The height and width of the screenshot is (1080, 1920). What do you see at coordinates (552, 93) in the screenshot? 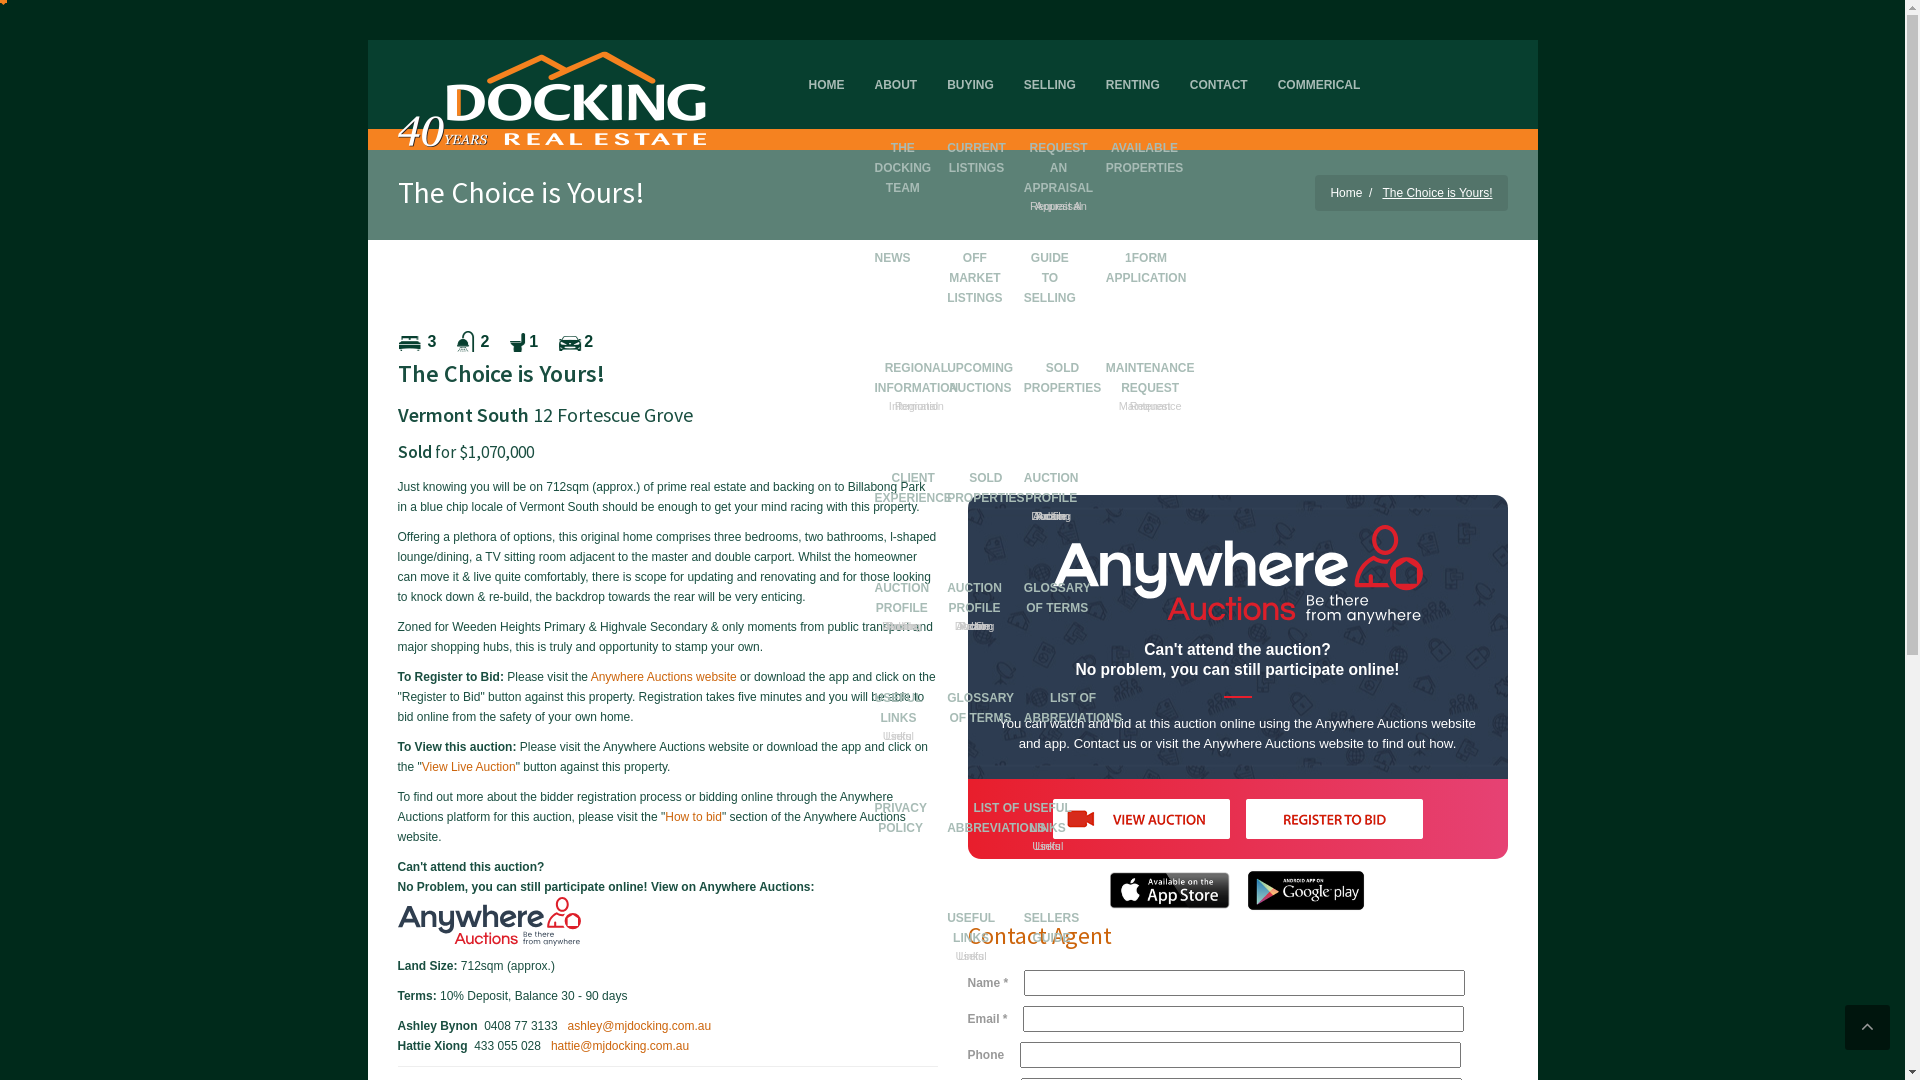
I see `Docking Real Estate` at bounding box center [552, 93].